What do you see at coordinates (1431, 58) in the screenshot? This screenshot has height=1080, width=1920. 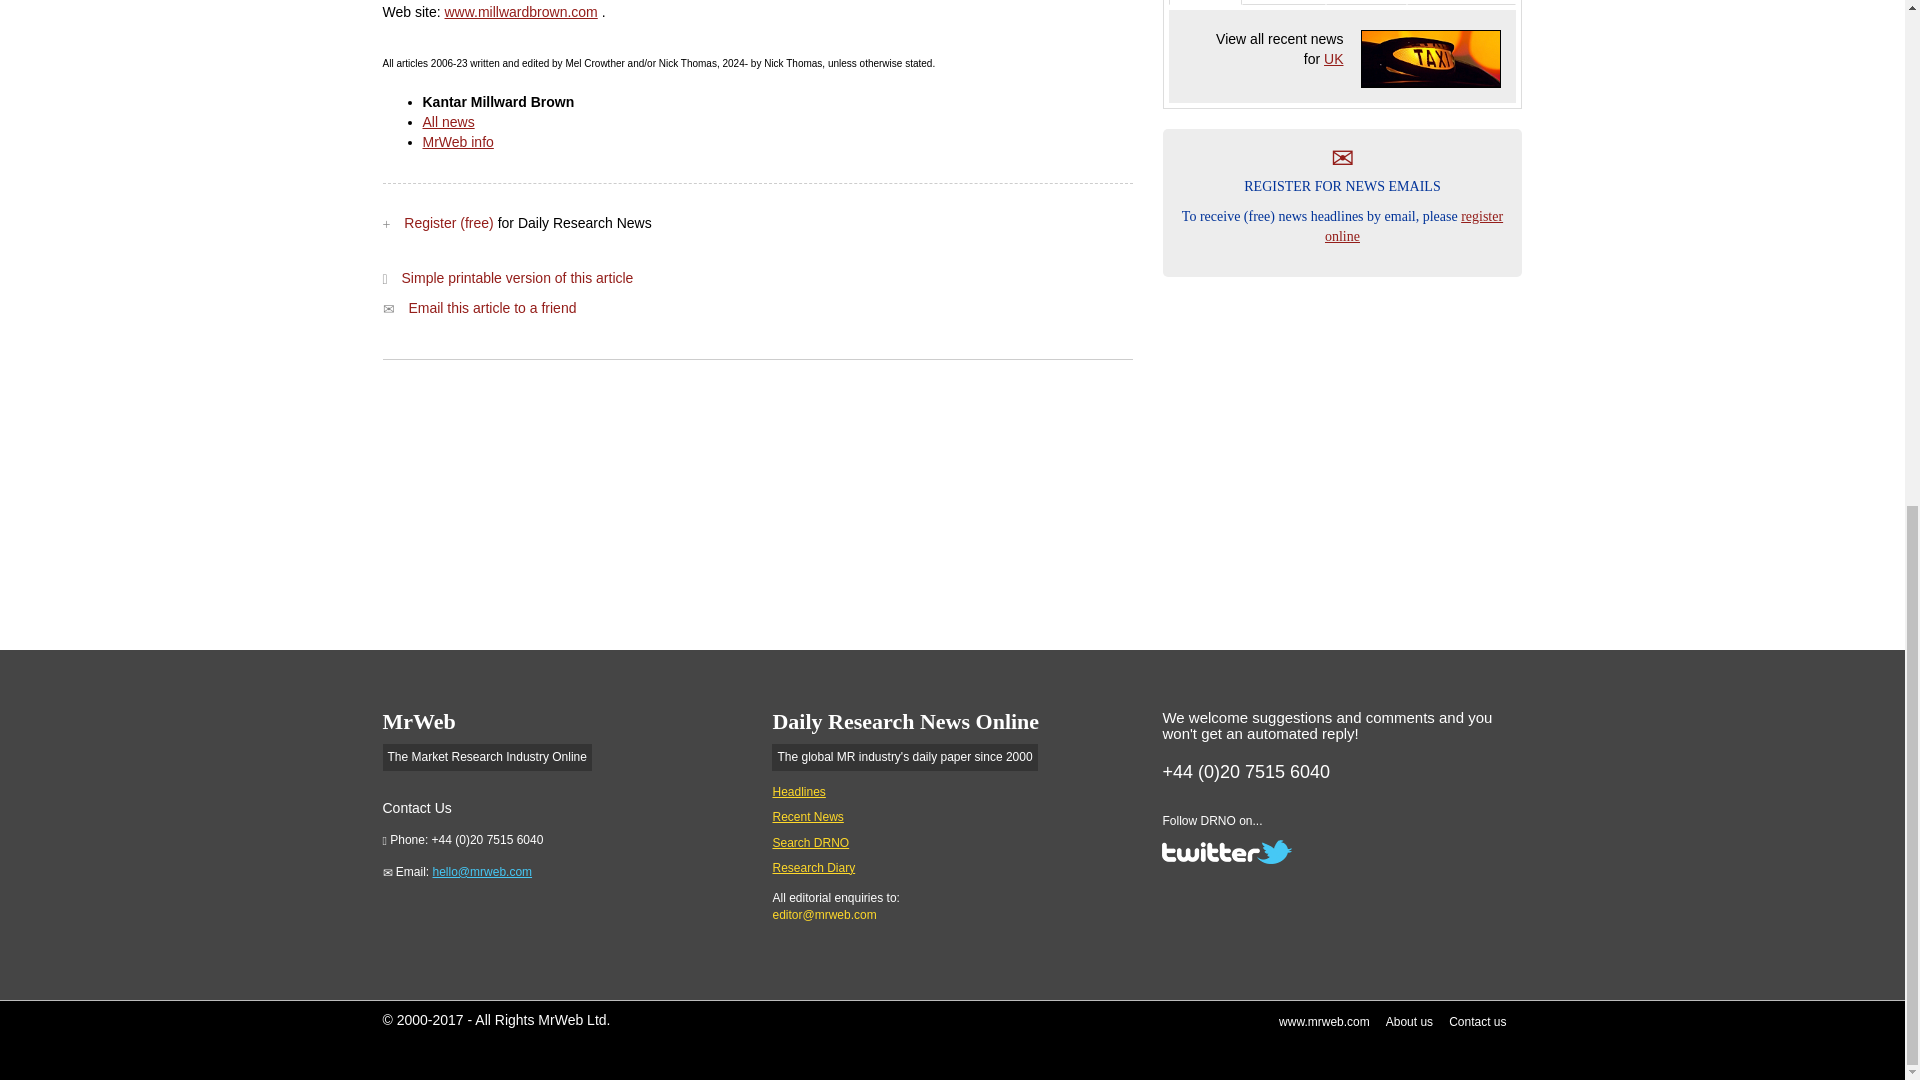 I see `UK` at bounding box center [1431, 58].